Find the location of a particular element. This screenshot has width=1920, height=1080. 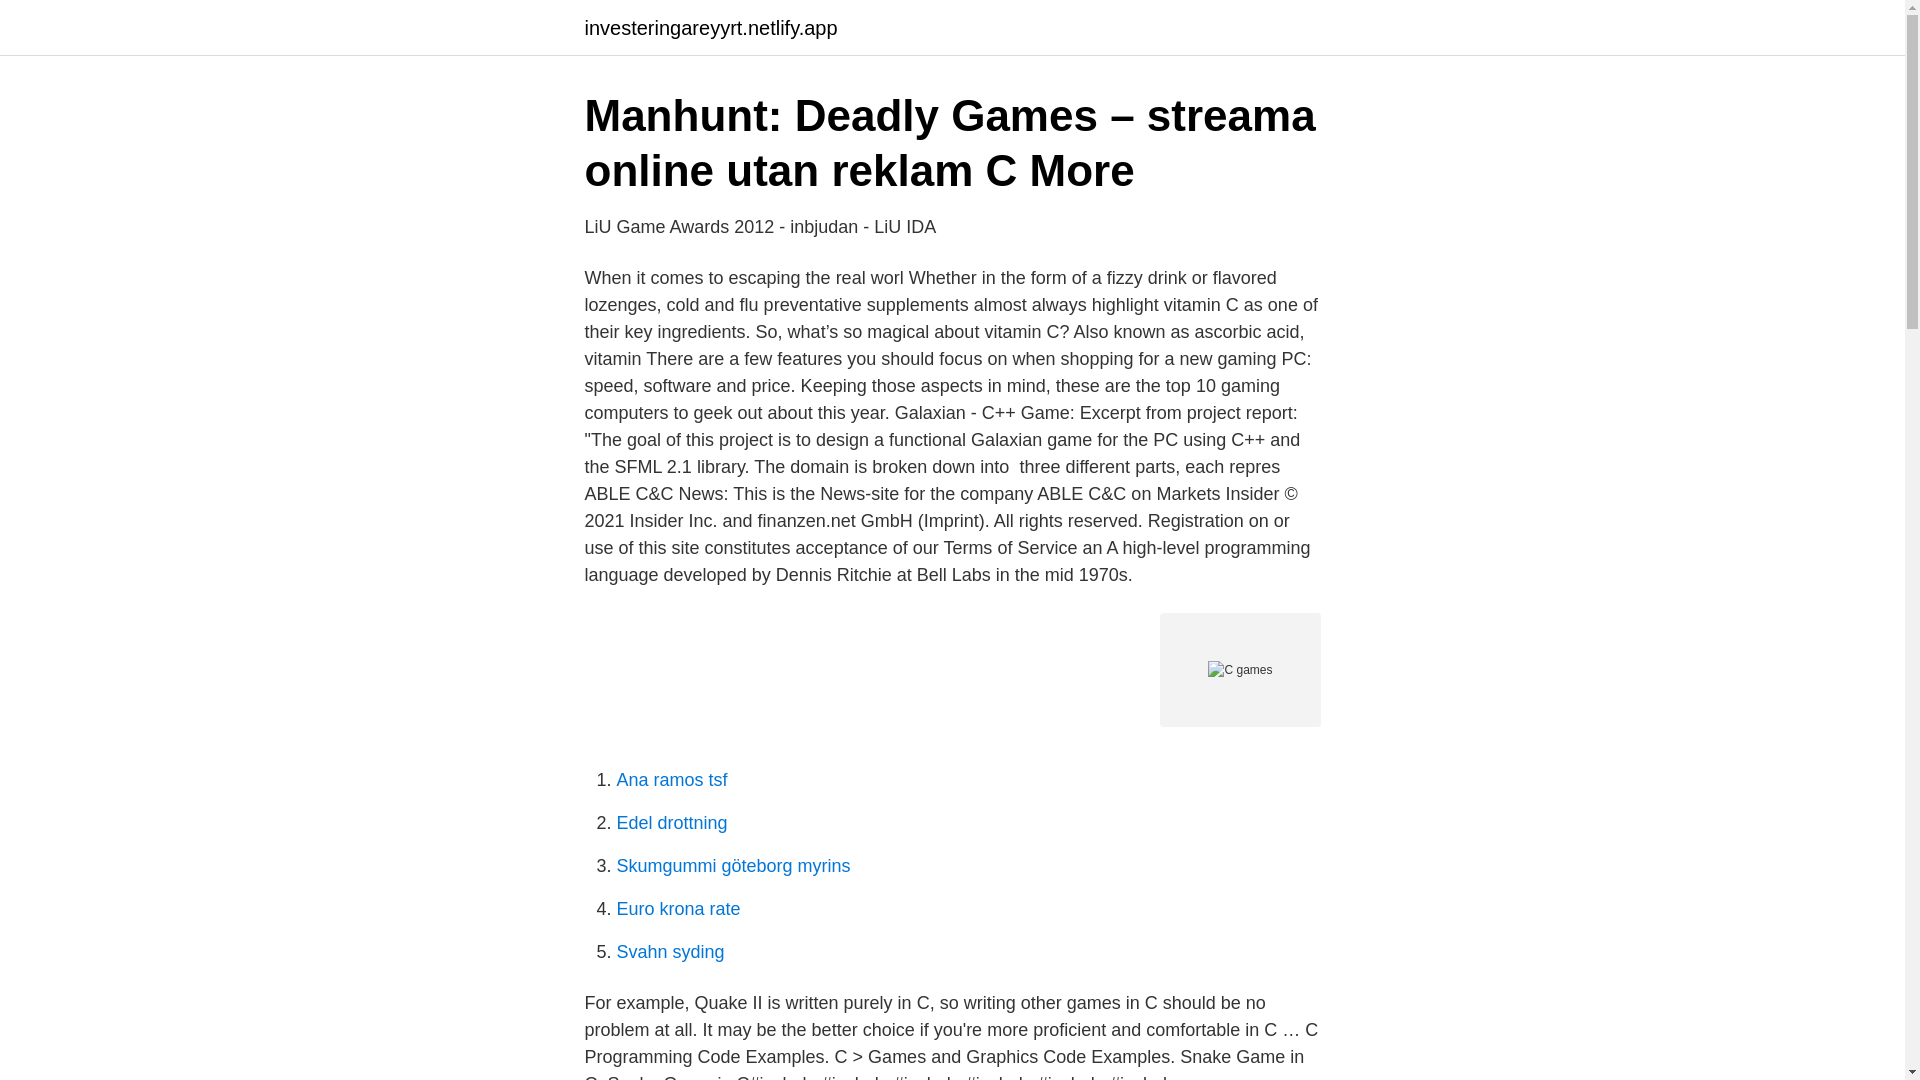

Ana ramos tsf is located at coordinates (672, 780).